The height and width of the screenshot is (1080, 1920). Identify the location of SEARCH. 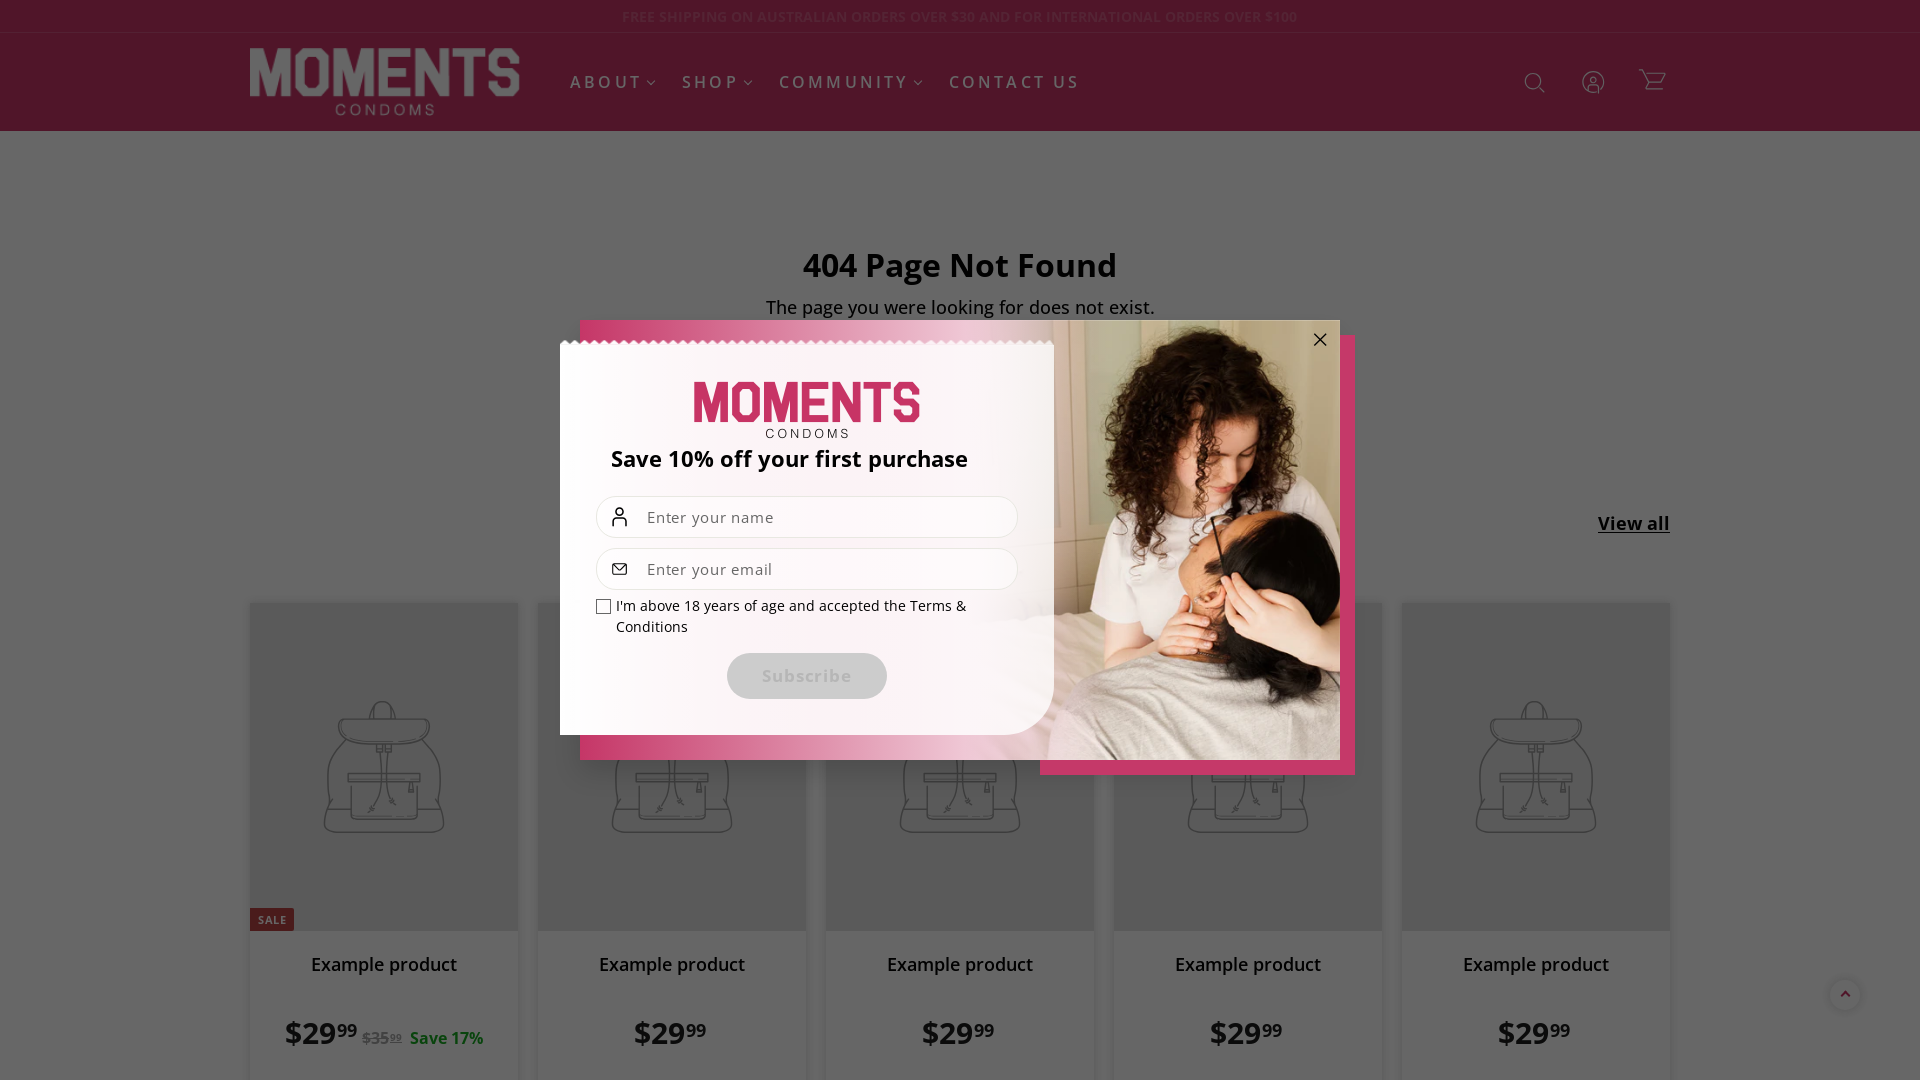
(1534, 82).